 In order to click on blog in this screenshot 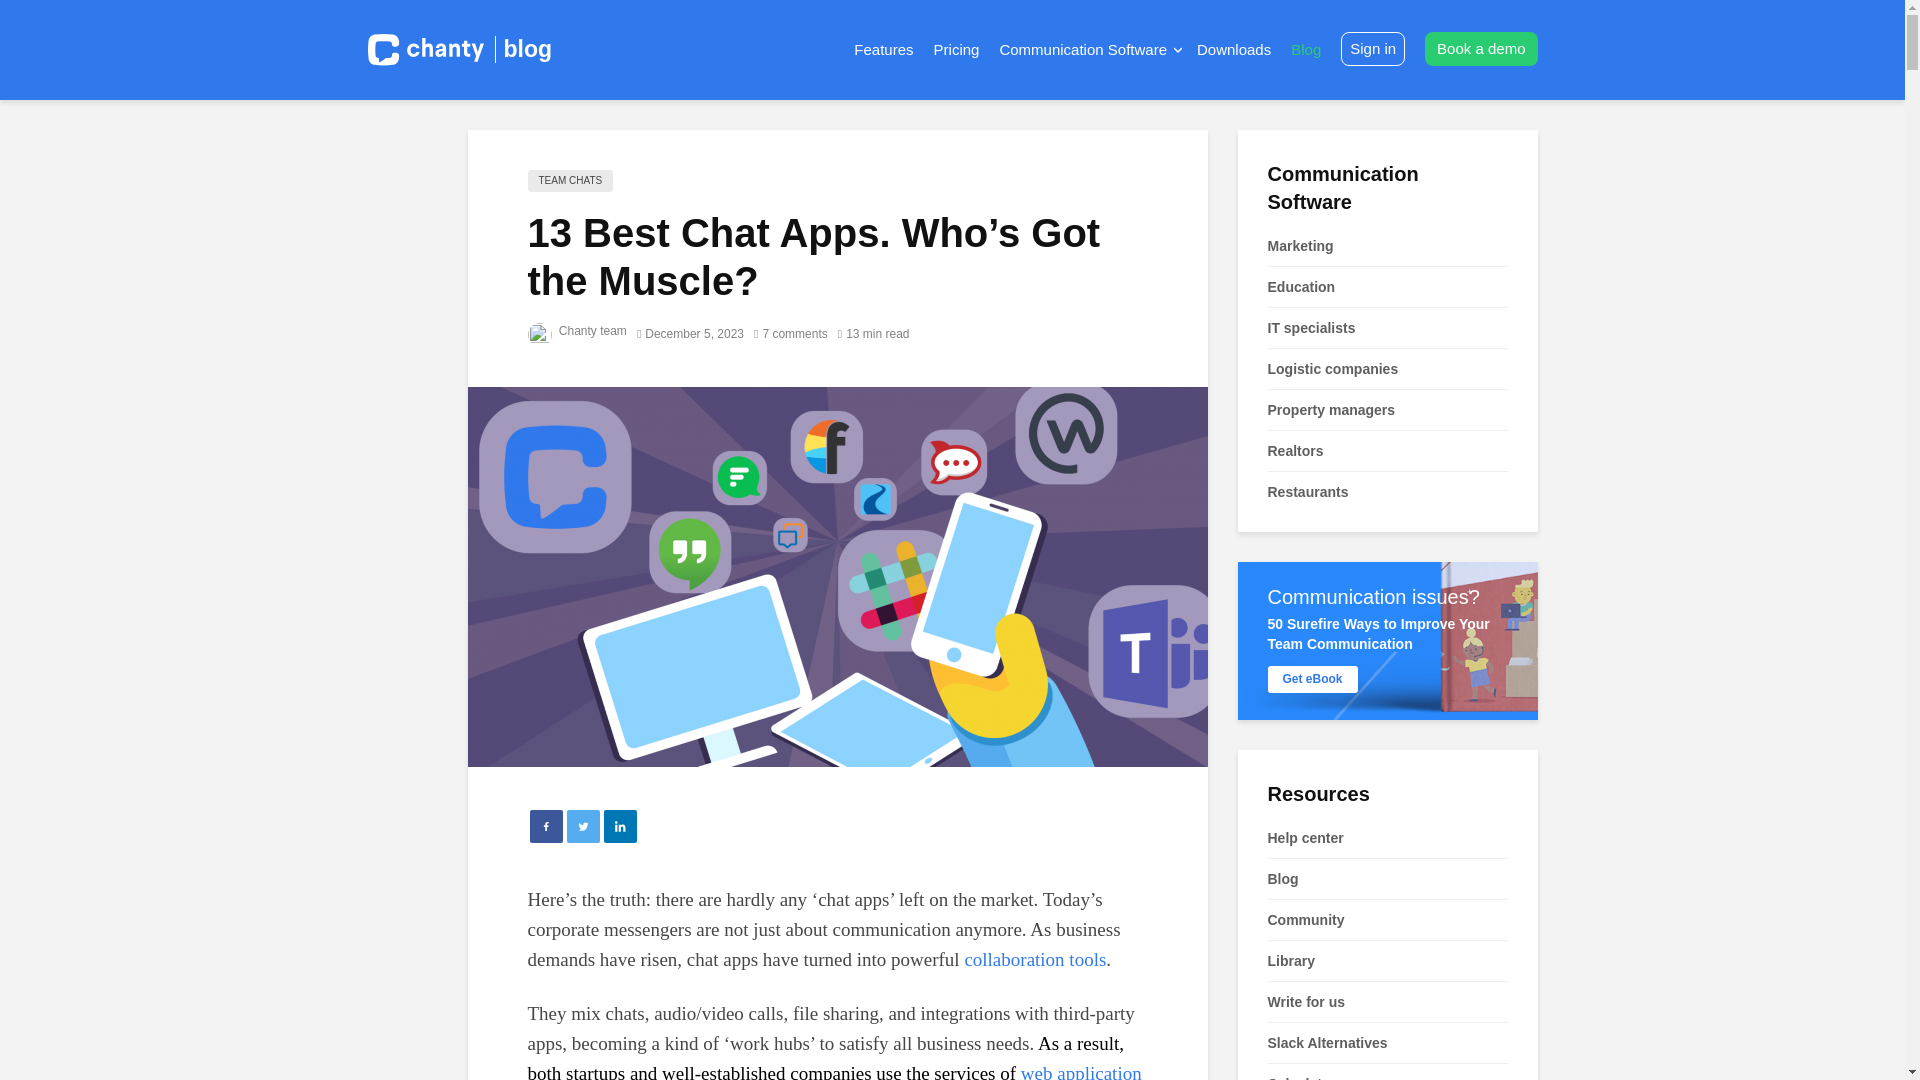, I will do `click(524, 48)`.